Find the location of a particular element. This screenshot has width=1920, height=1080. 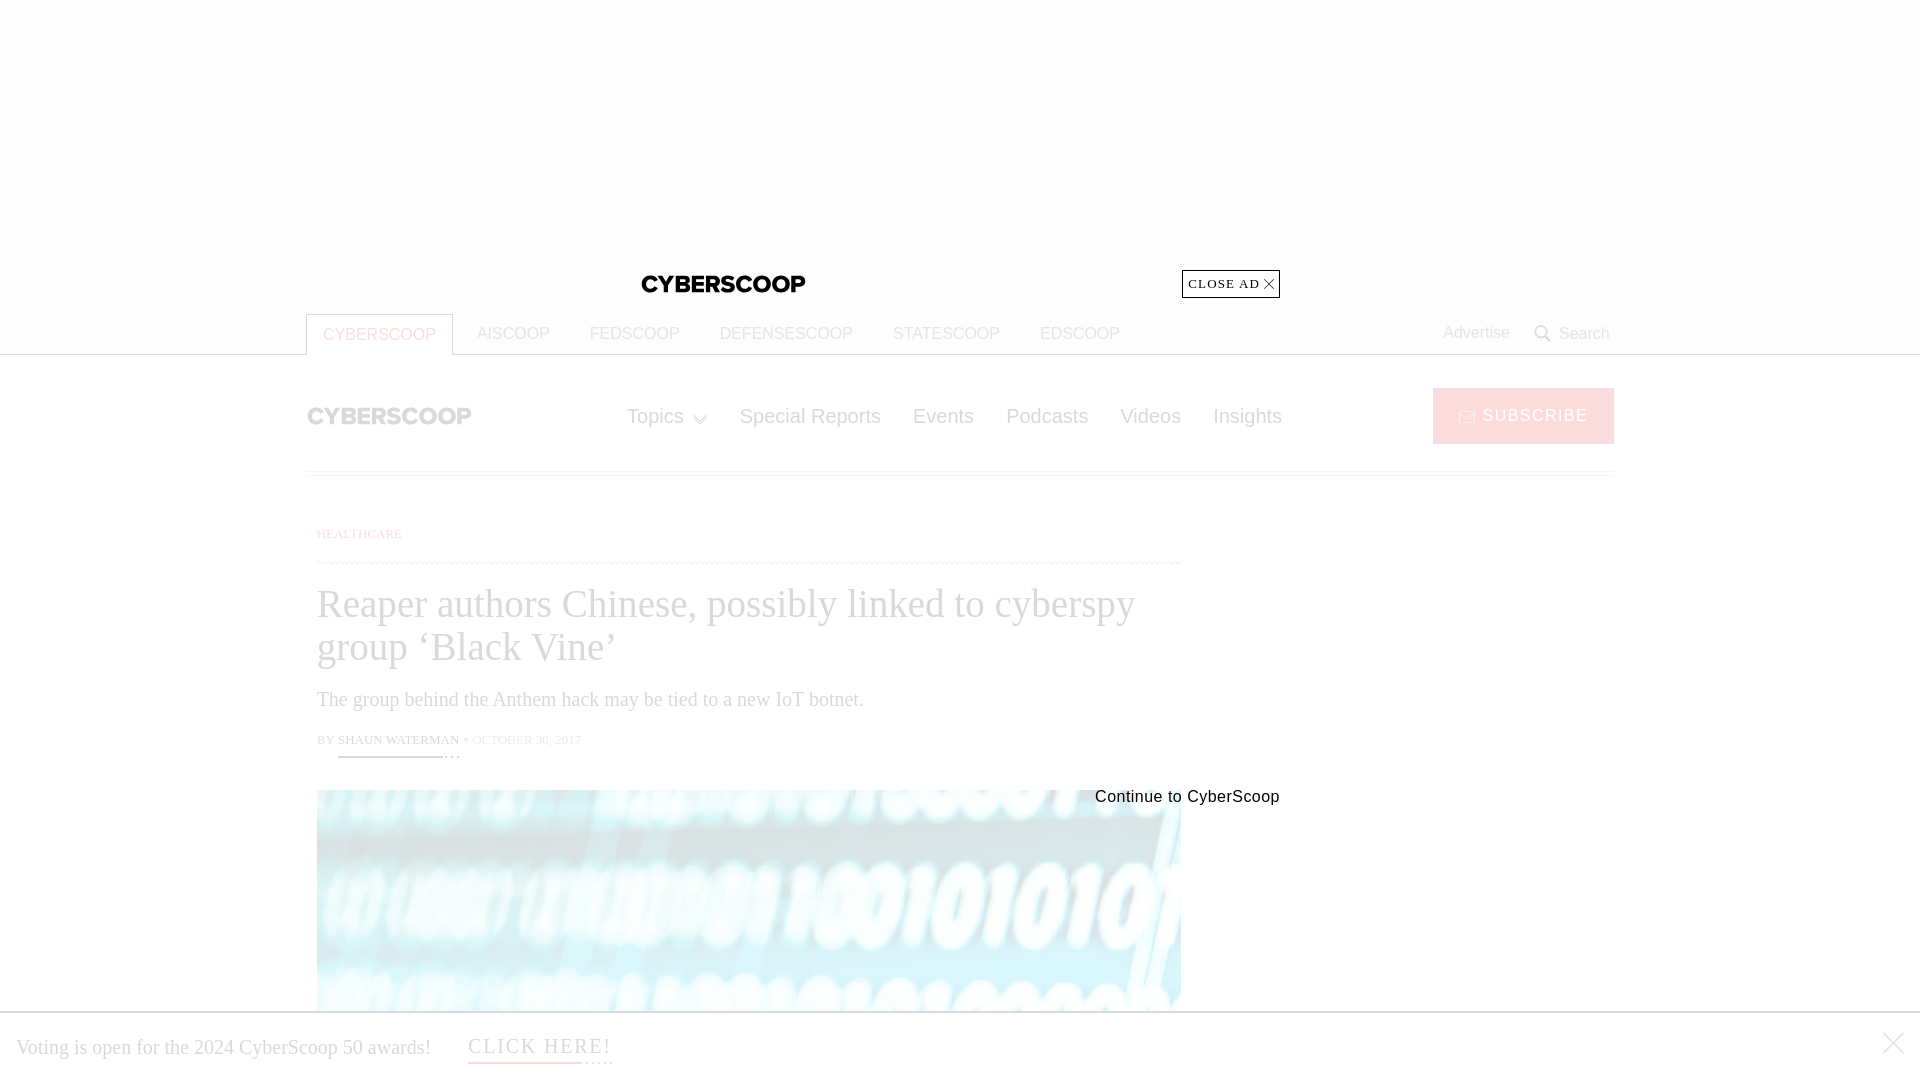

Videos is located at coordinates (1150, 415).